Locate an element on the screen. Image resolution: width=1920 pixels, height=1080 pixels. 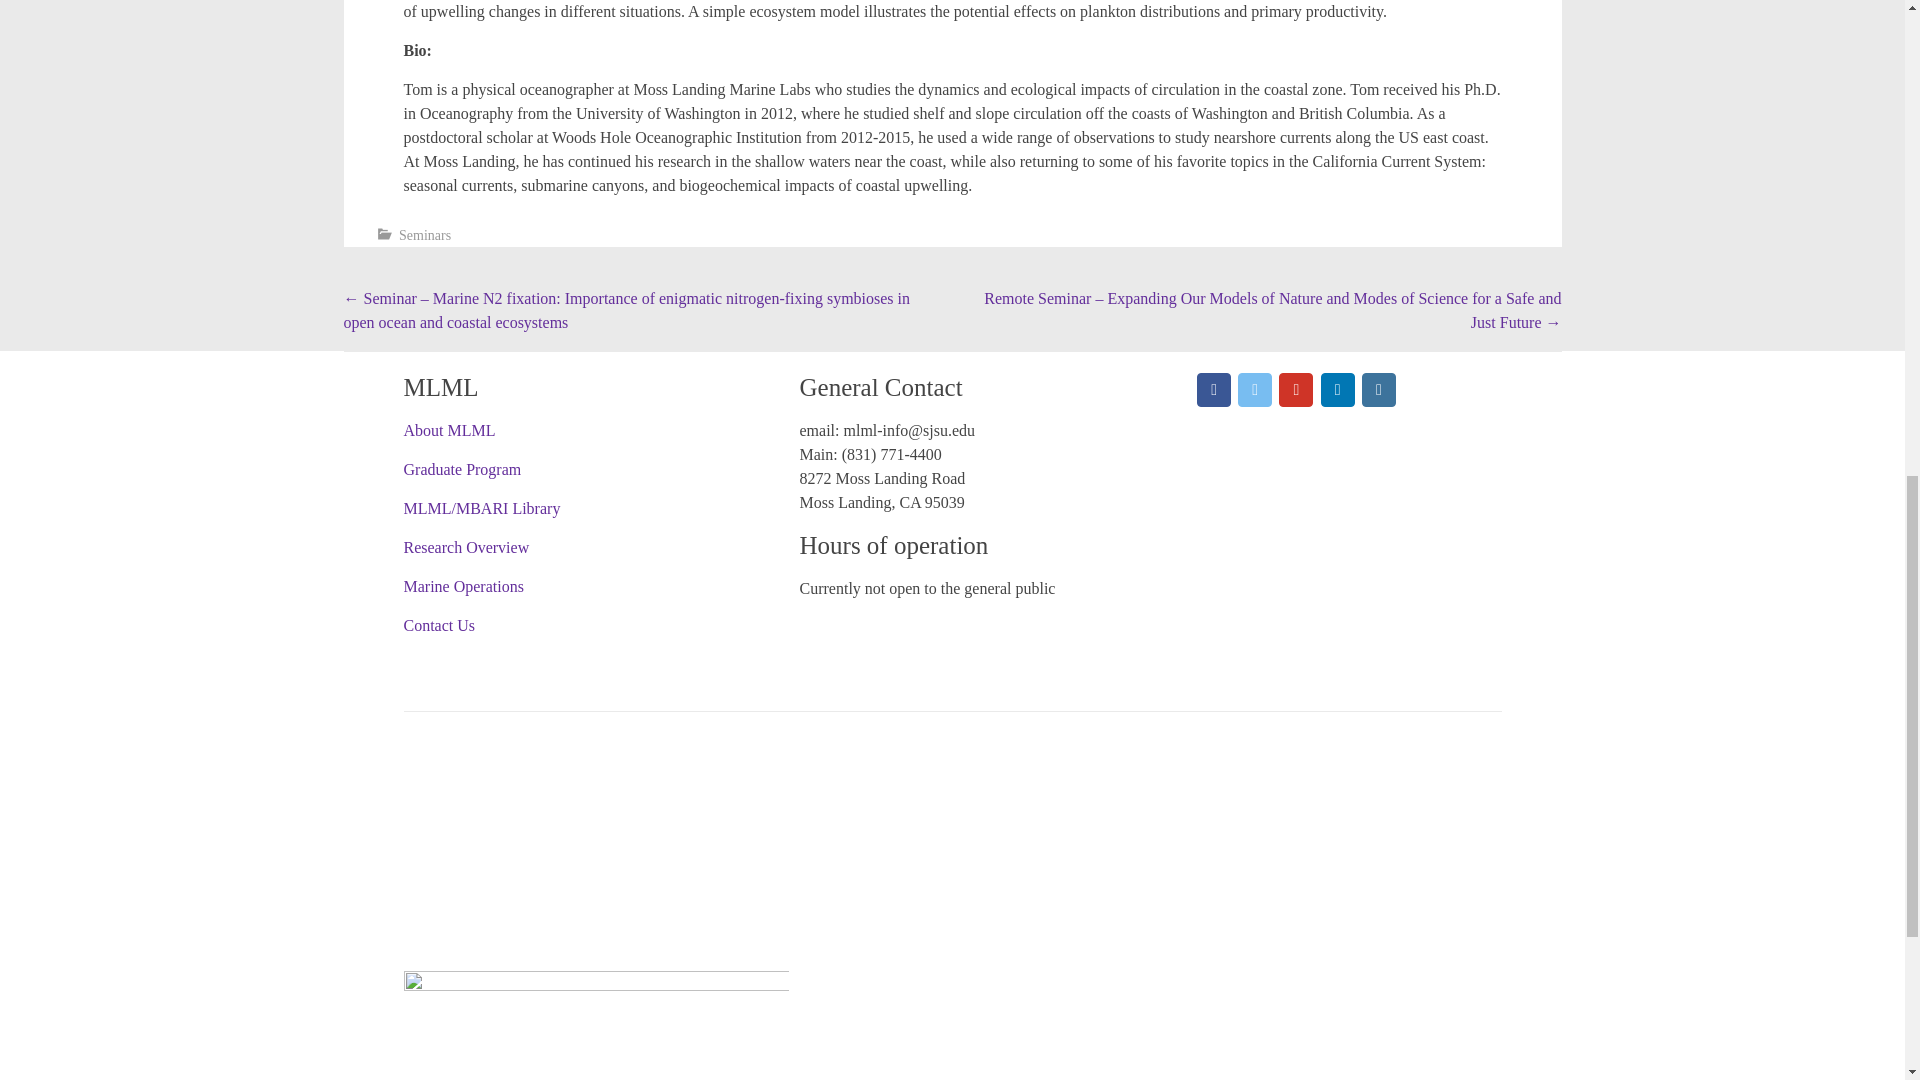
Moss Landing Marine Laboratories on Youtube is located at coordinates (1296, 390).